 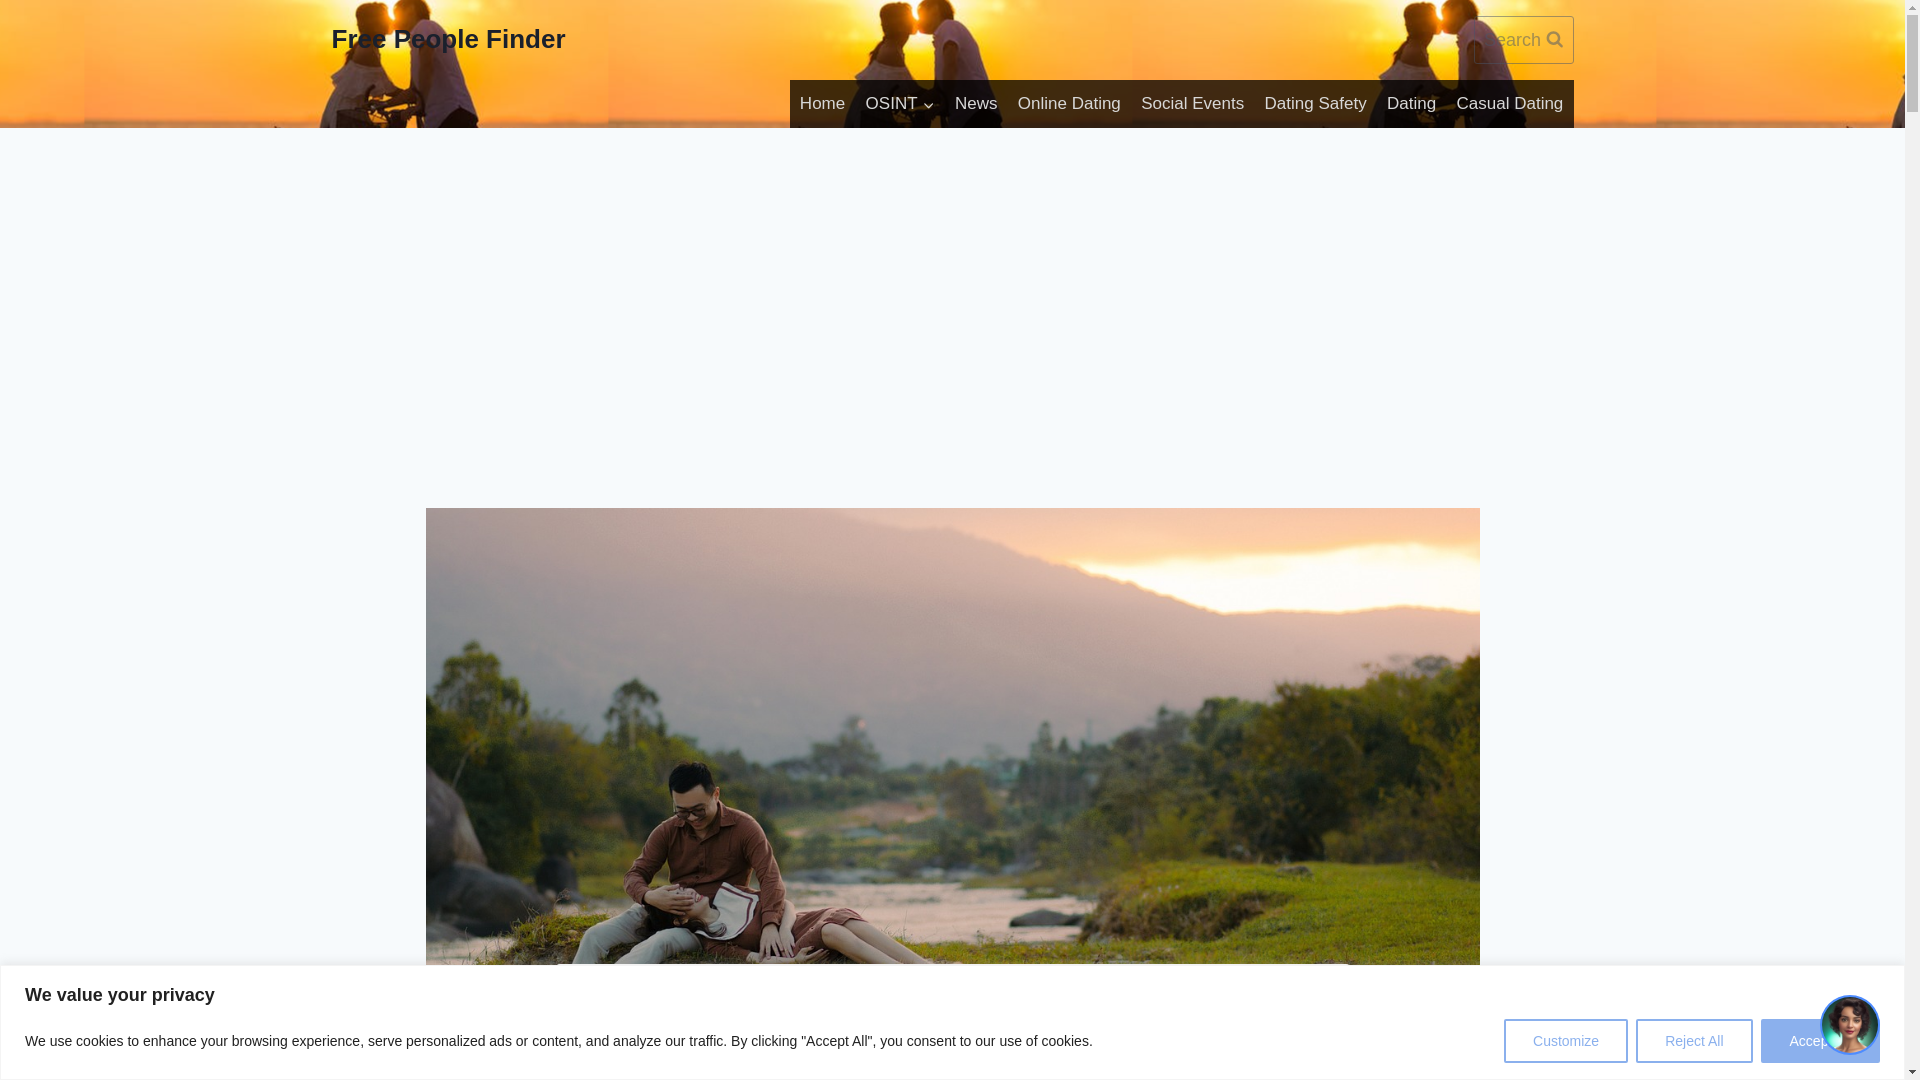 I want to click on Social Events, so click(x=1192, y=104).